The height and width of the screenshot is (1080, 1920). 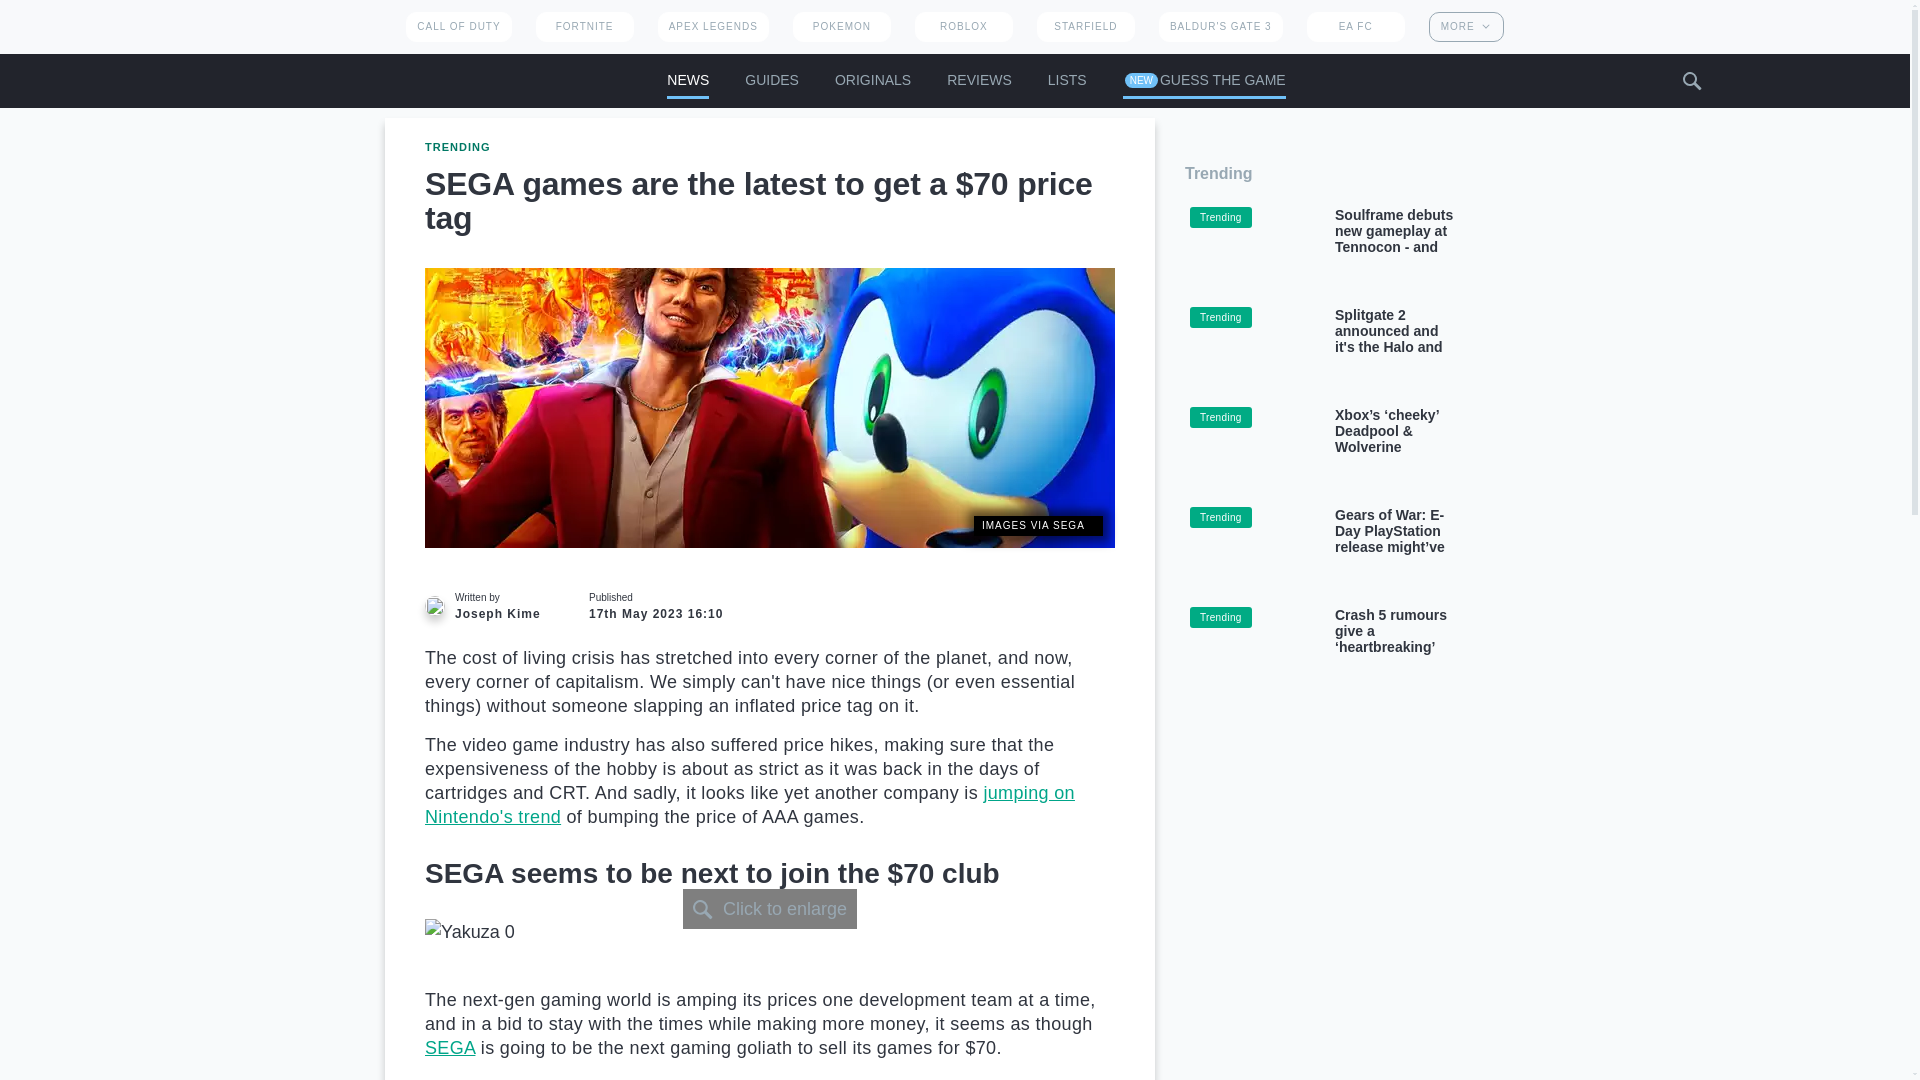 What do you see at coordinates (584, 26) in the screenshot?
I see `FORTNITE` at bounding box center [584, 26].